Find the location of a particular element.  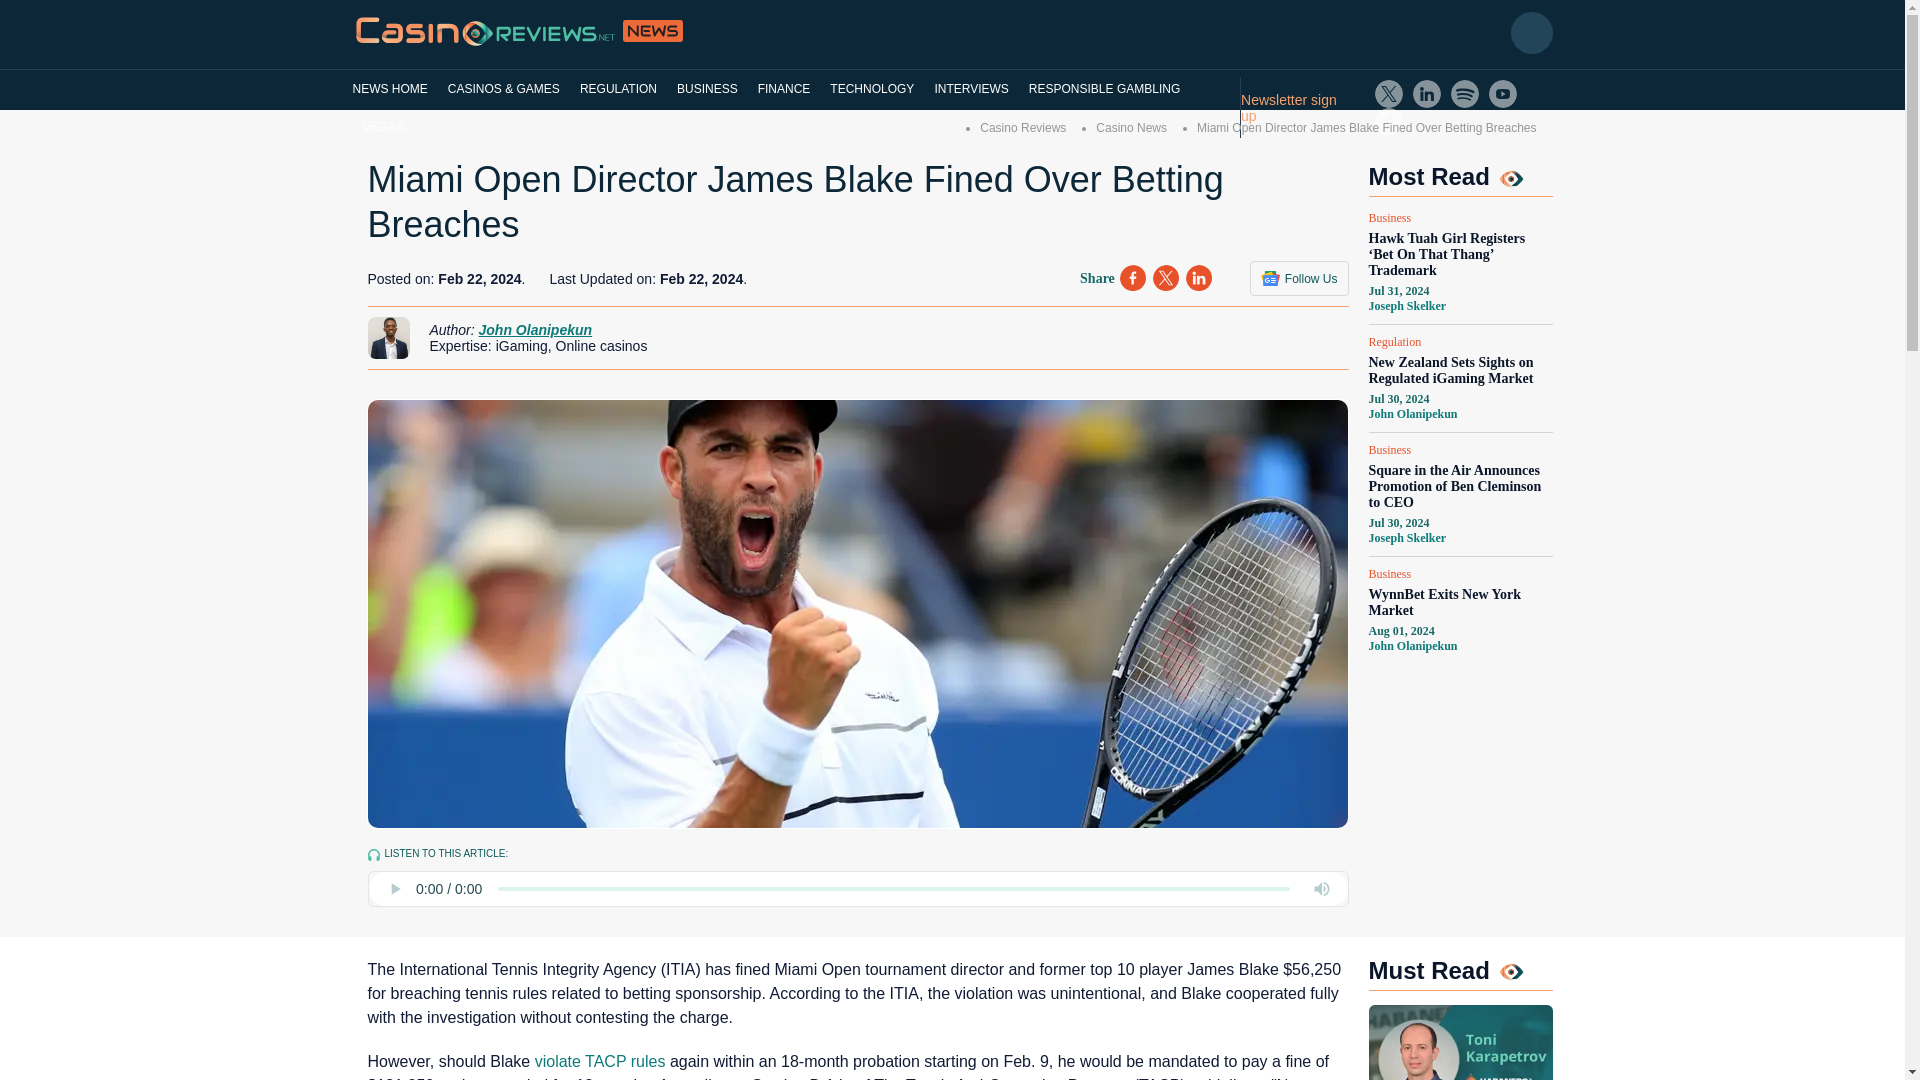

Facebook is located at coordinates (1388, 122).